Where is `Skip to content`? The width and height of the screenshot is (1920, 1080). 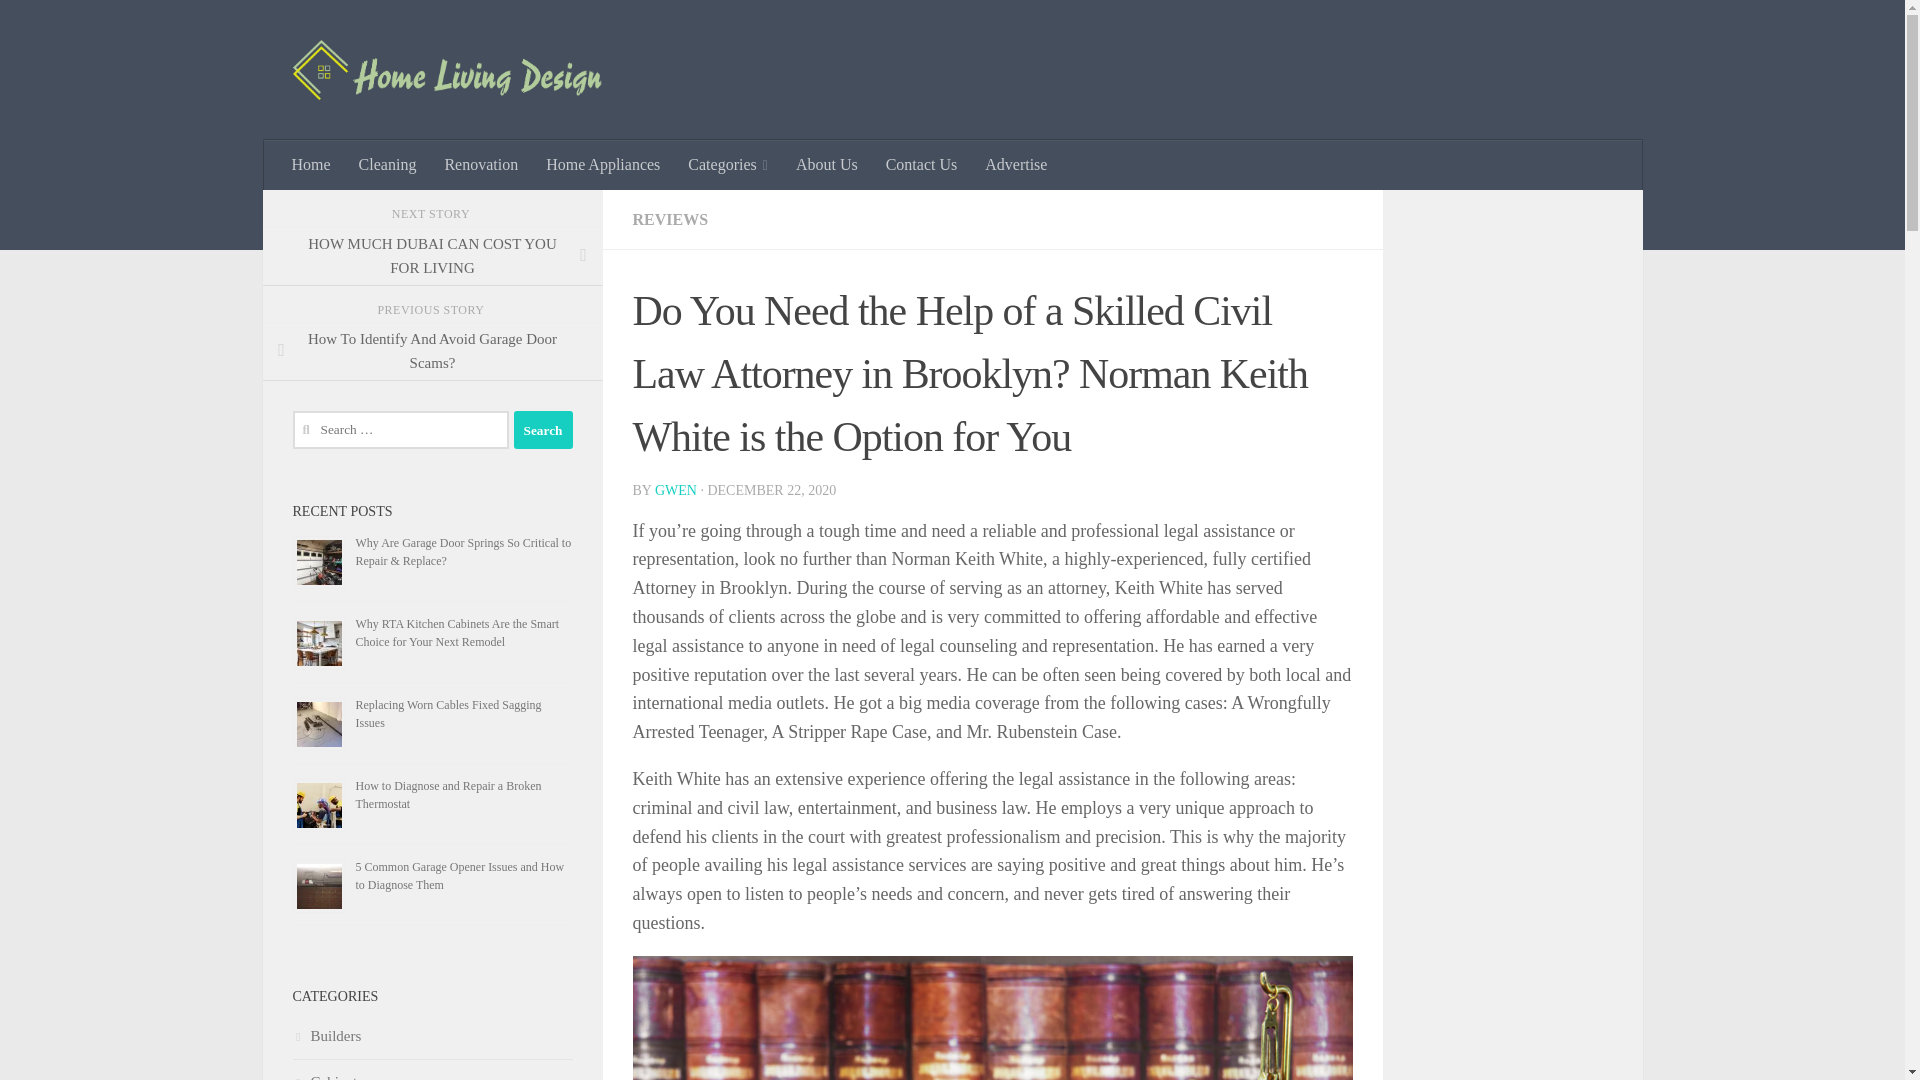
Skip to content is located at coordinates (78, 27).